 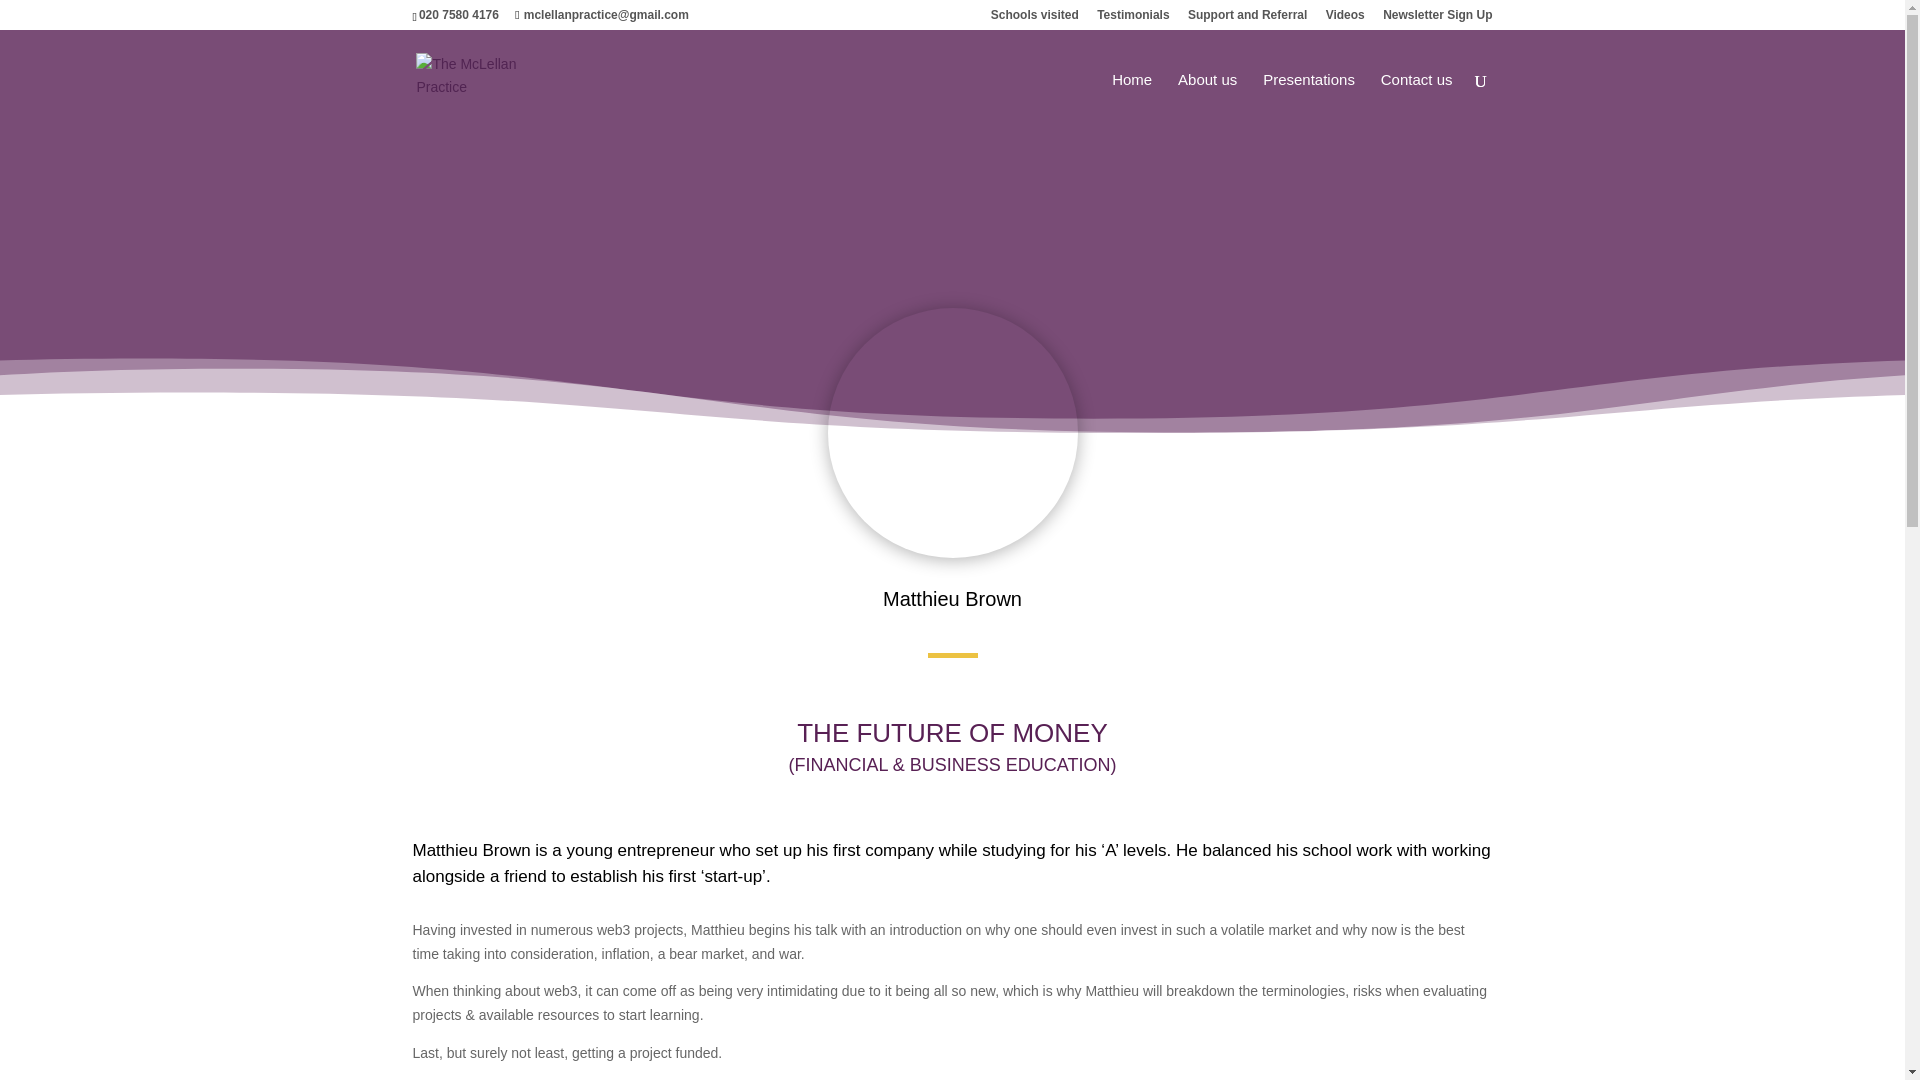 I want to click on Videos, so click(x=1346, y=19).